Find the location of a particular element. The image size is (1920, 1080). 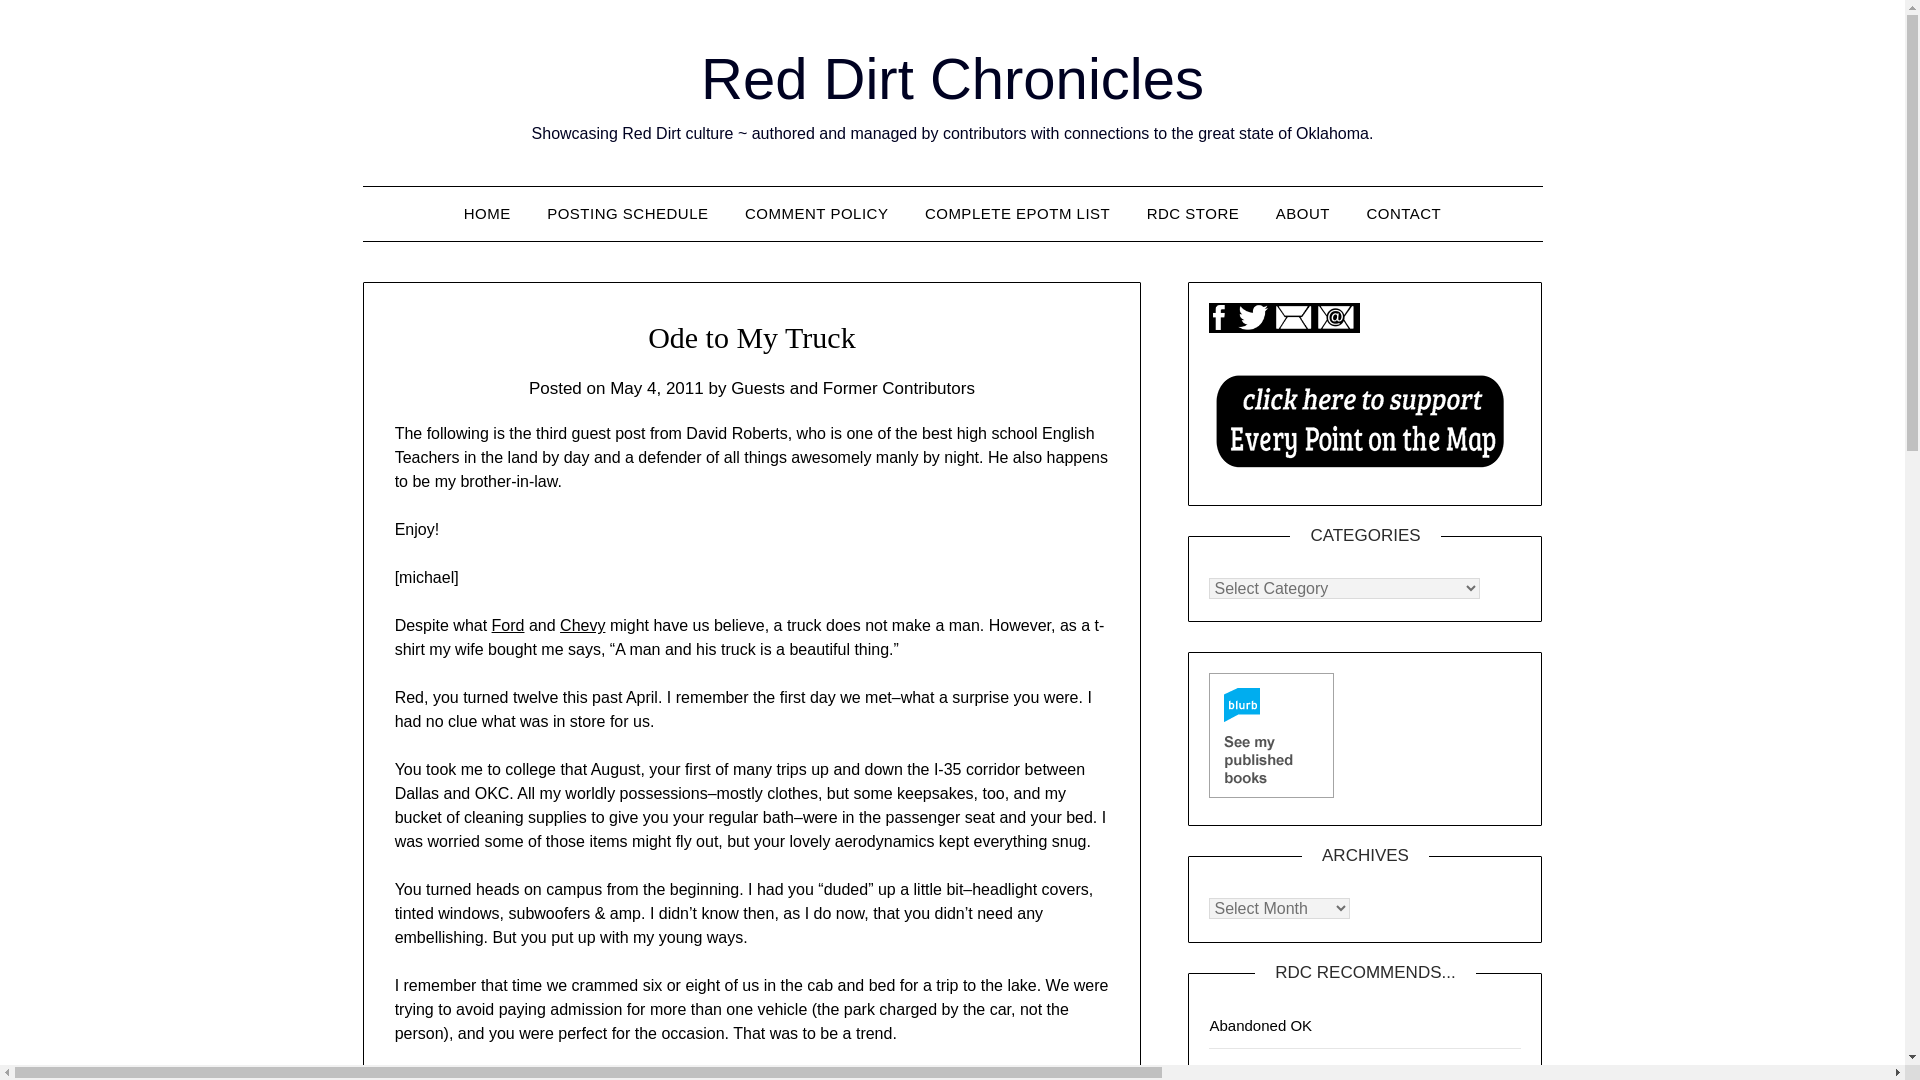

Oklahoma Markers, Fun Facts, etc. is located at coordinates (1302, 1070).